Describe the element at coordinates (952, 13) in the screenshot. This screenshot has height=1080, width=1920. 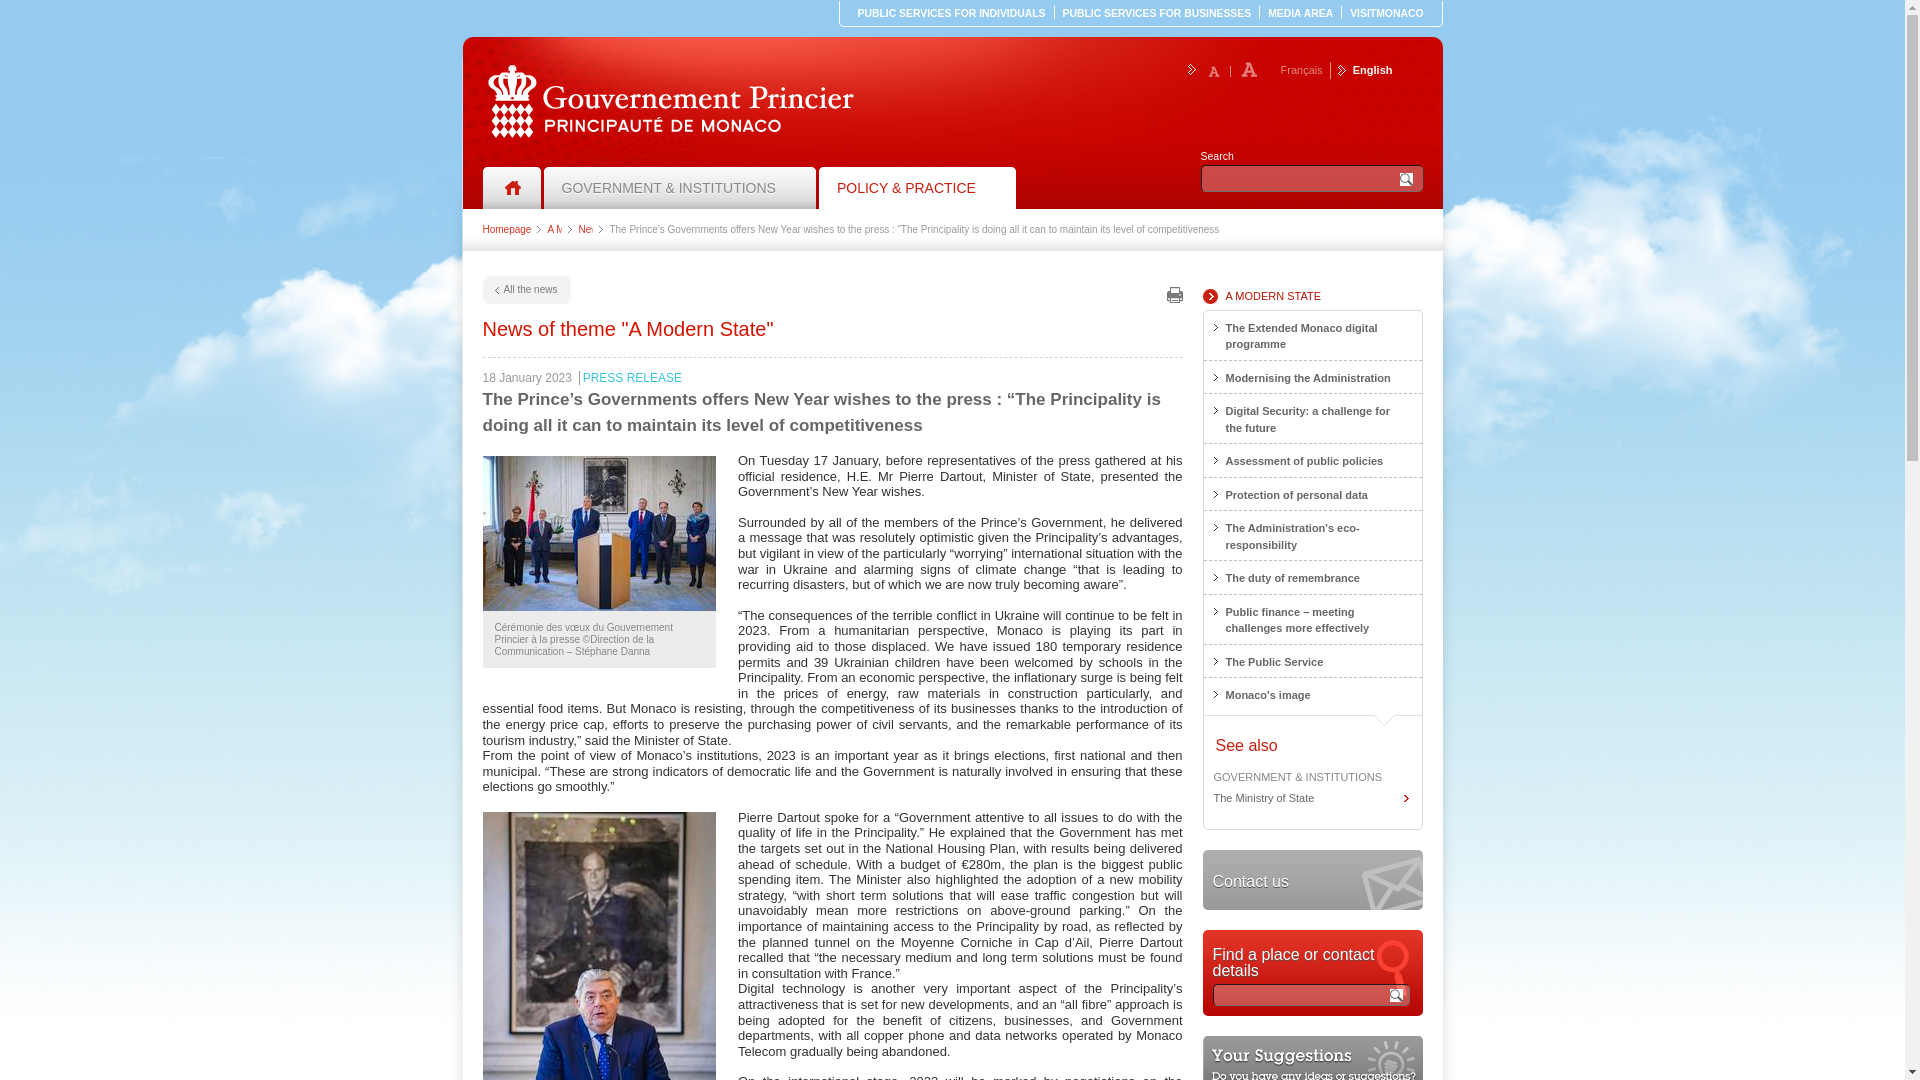
I see `PUBLIC SERVICES FOR INDIVIDUALS` at that location.